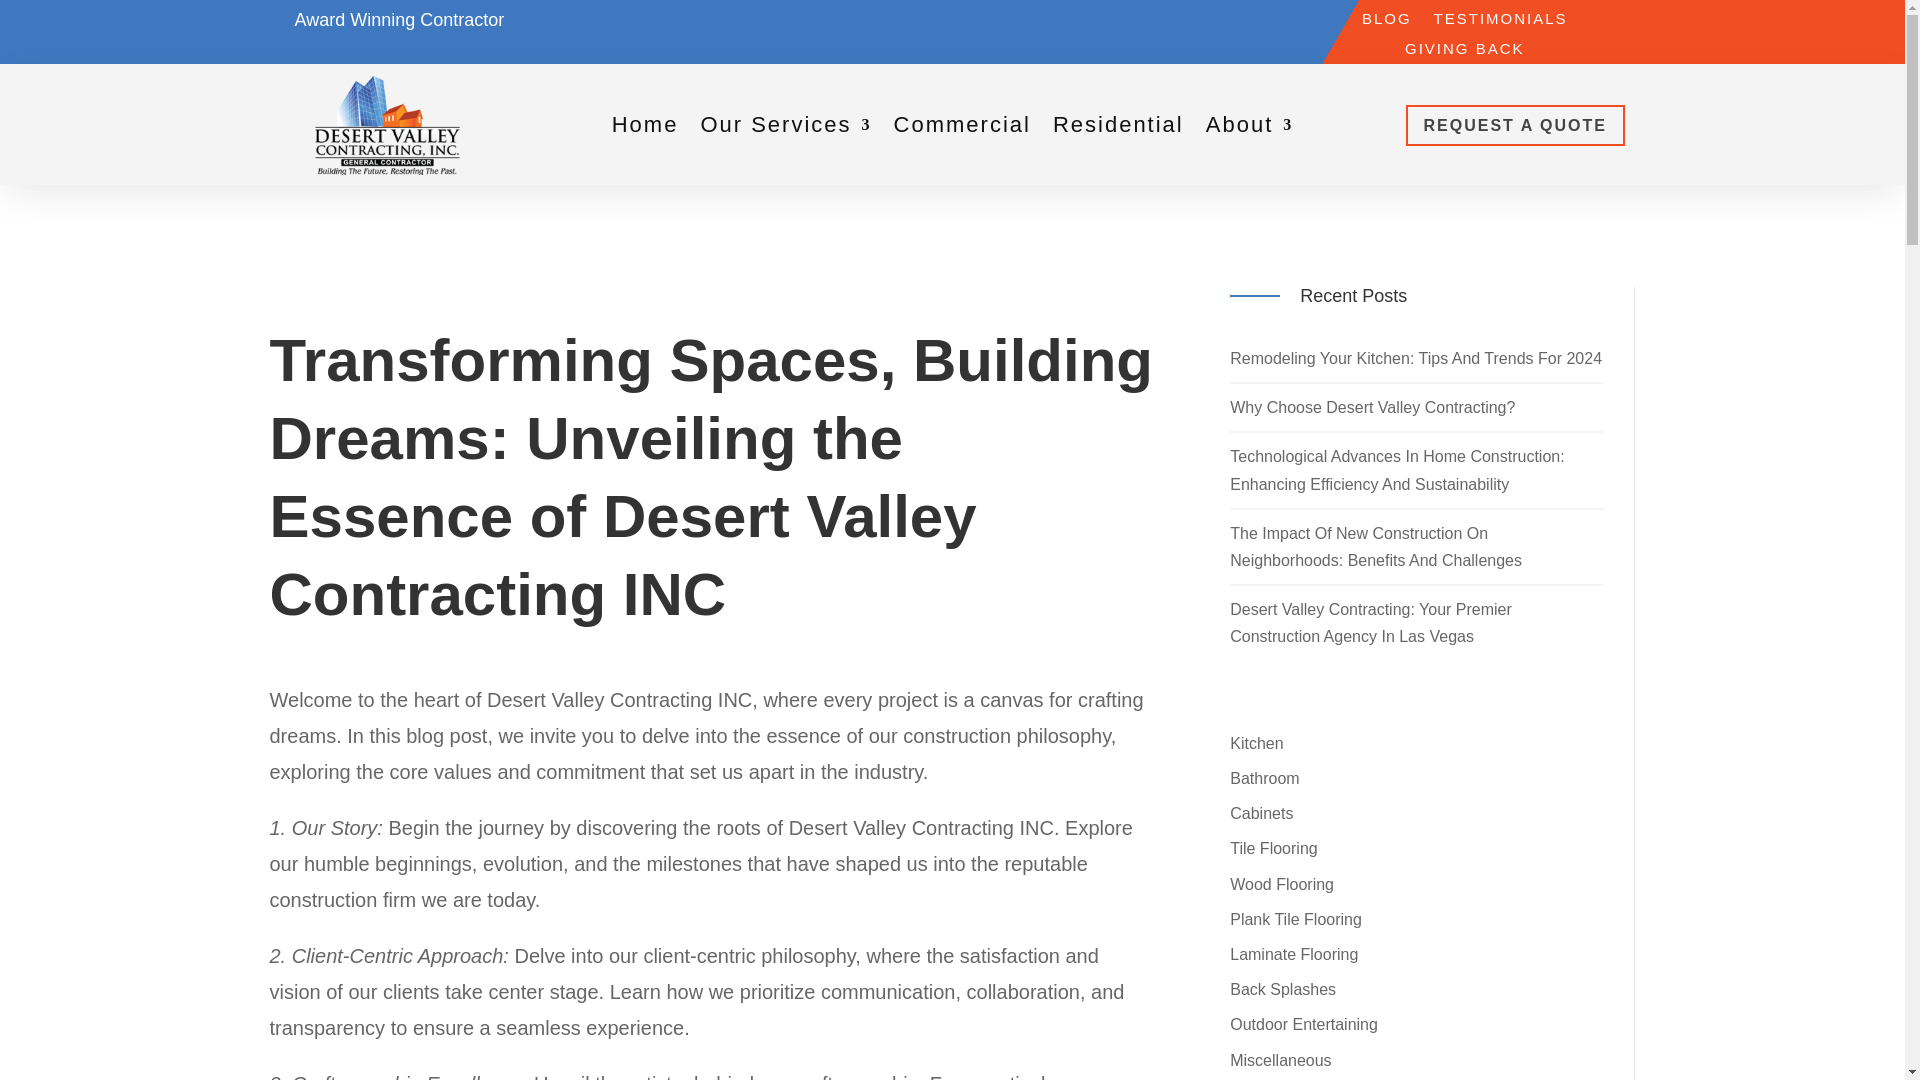 The width and height of the screenshot is (1920, 1080). Describe the element at coordinates (1261, 812) in the screenshot. I see `Cabinets` at that location.